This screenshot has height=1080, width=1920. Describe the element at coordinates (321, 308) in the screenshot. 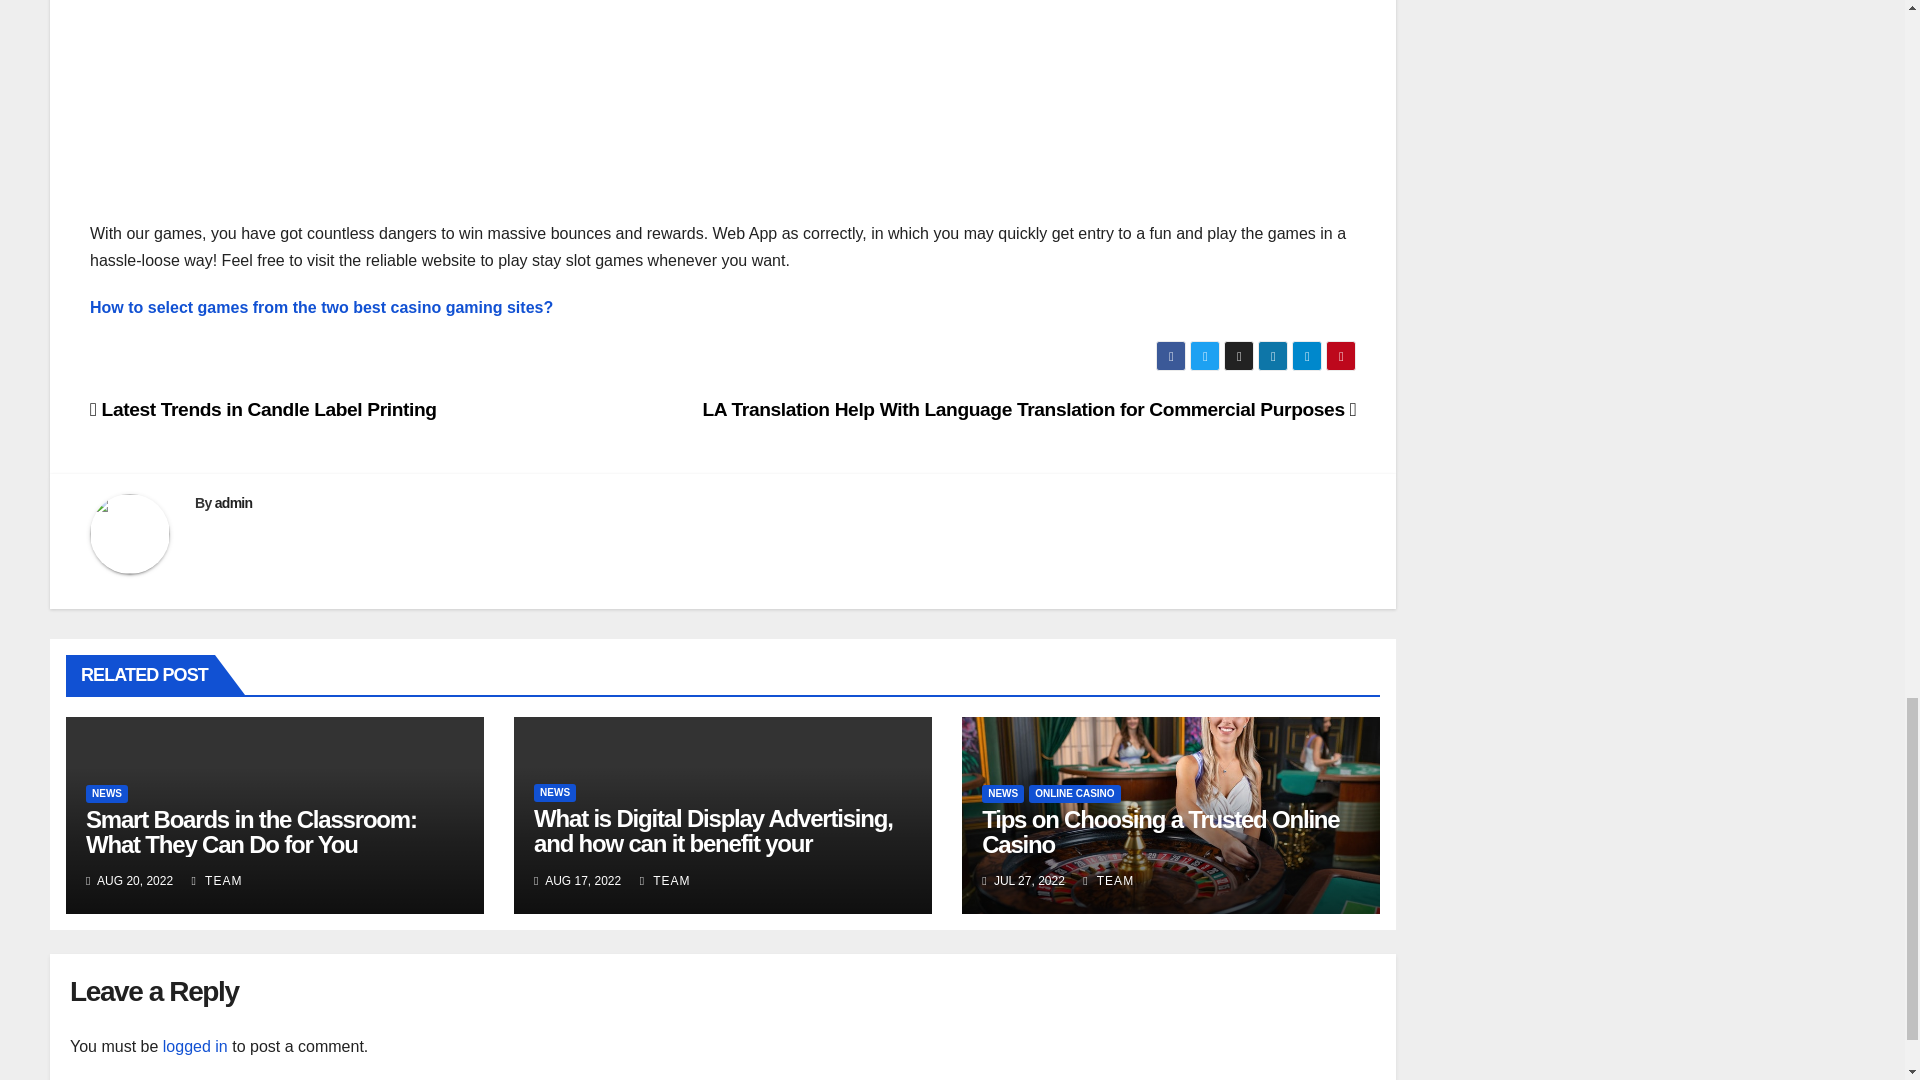

I see `How to select games from the two best casino gaming sites?` at that location.